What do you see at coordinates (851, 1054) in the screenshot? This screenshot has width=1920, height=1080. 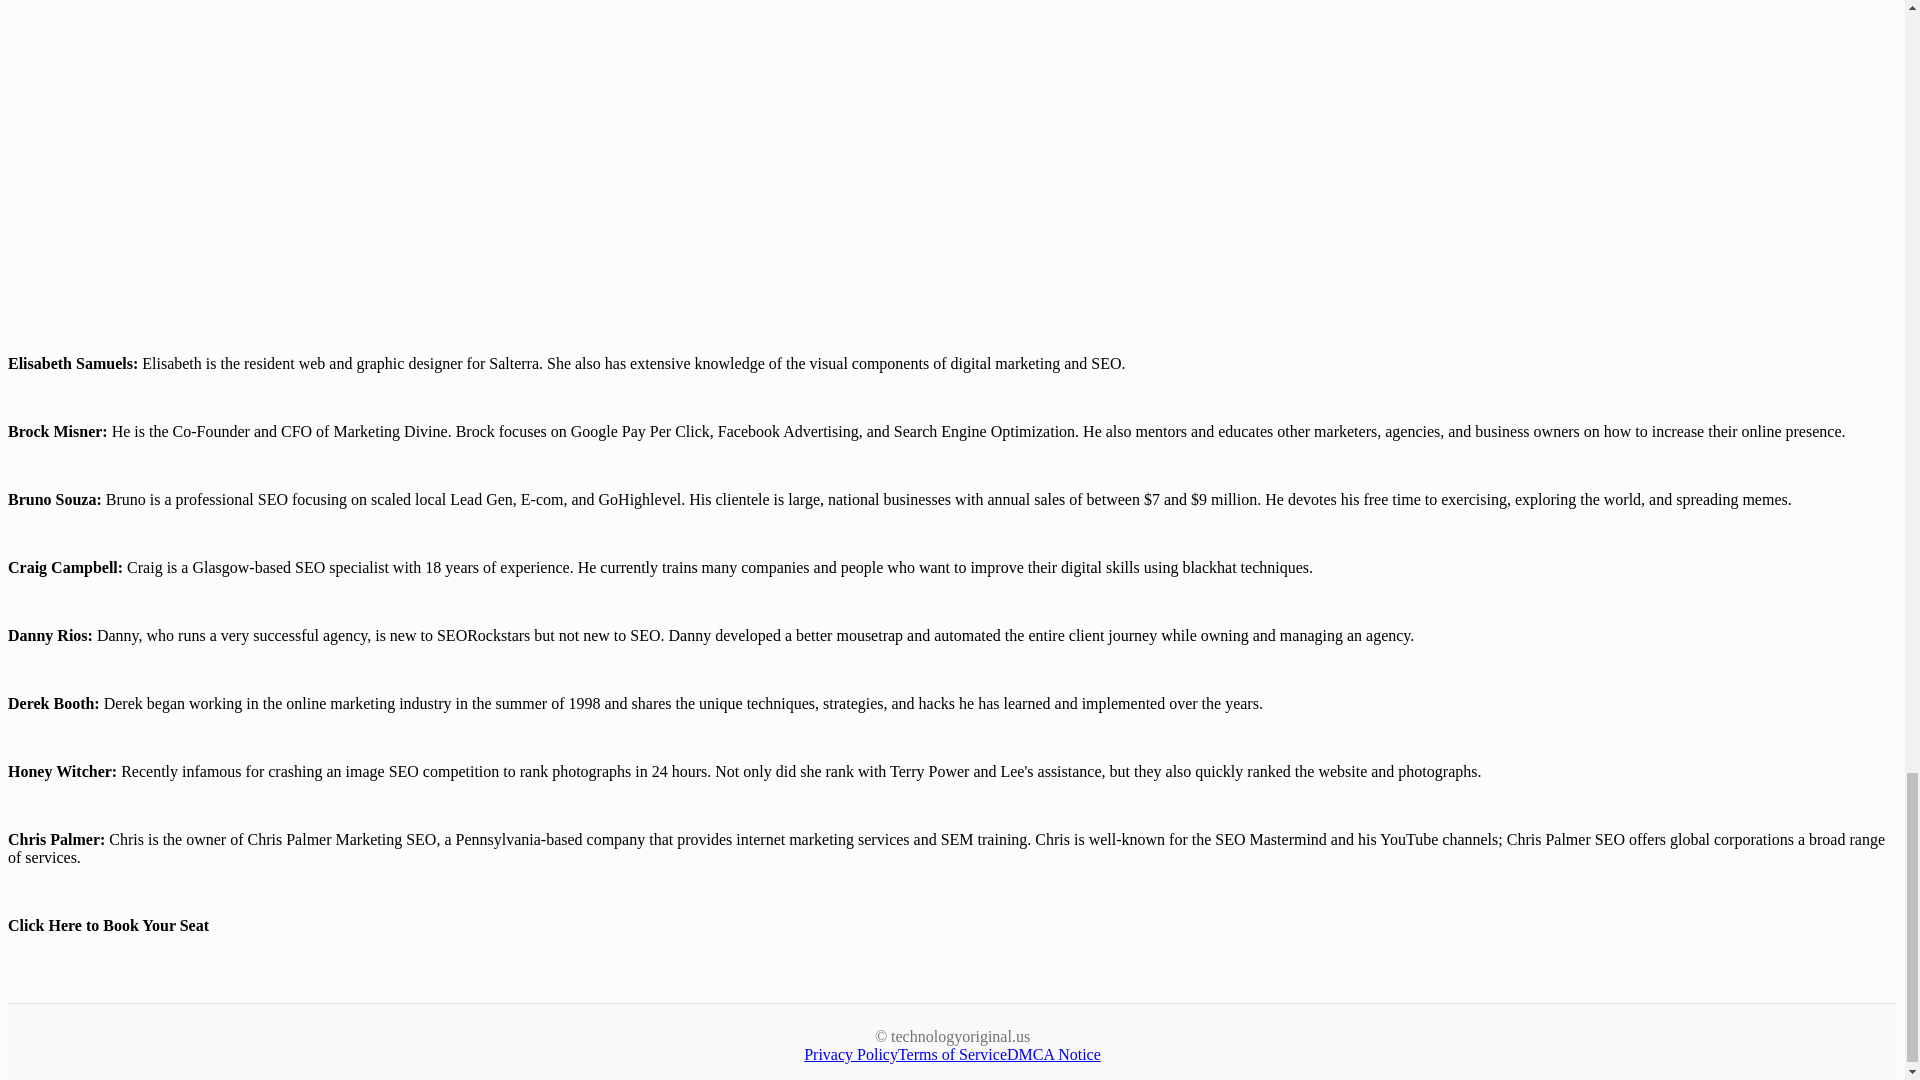 I see `Privacy Policy` at bounding box center [851, 1054].